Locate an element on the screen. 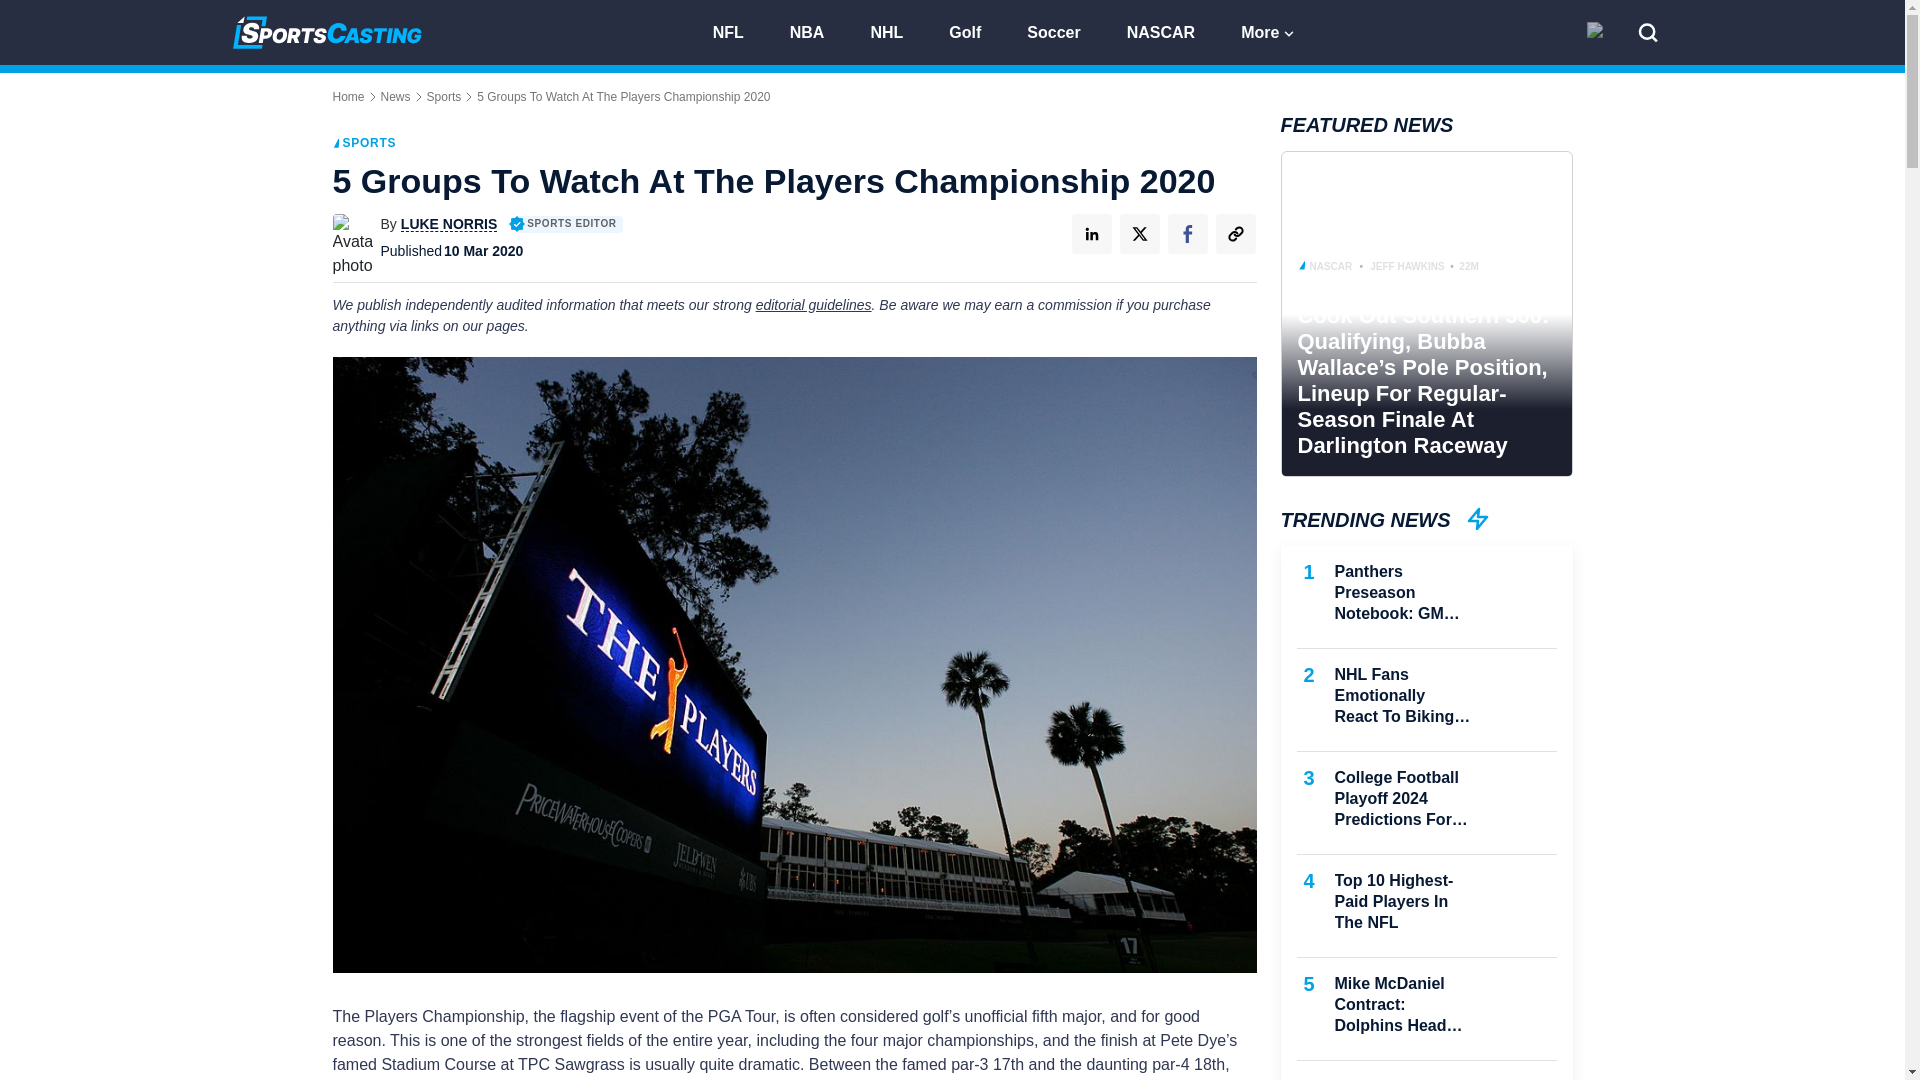 This screenshot has width=1920, height=1080. NASCAR is located at coordinates (1170, 30).